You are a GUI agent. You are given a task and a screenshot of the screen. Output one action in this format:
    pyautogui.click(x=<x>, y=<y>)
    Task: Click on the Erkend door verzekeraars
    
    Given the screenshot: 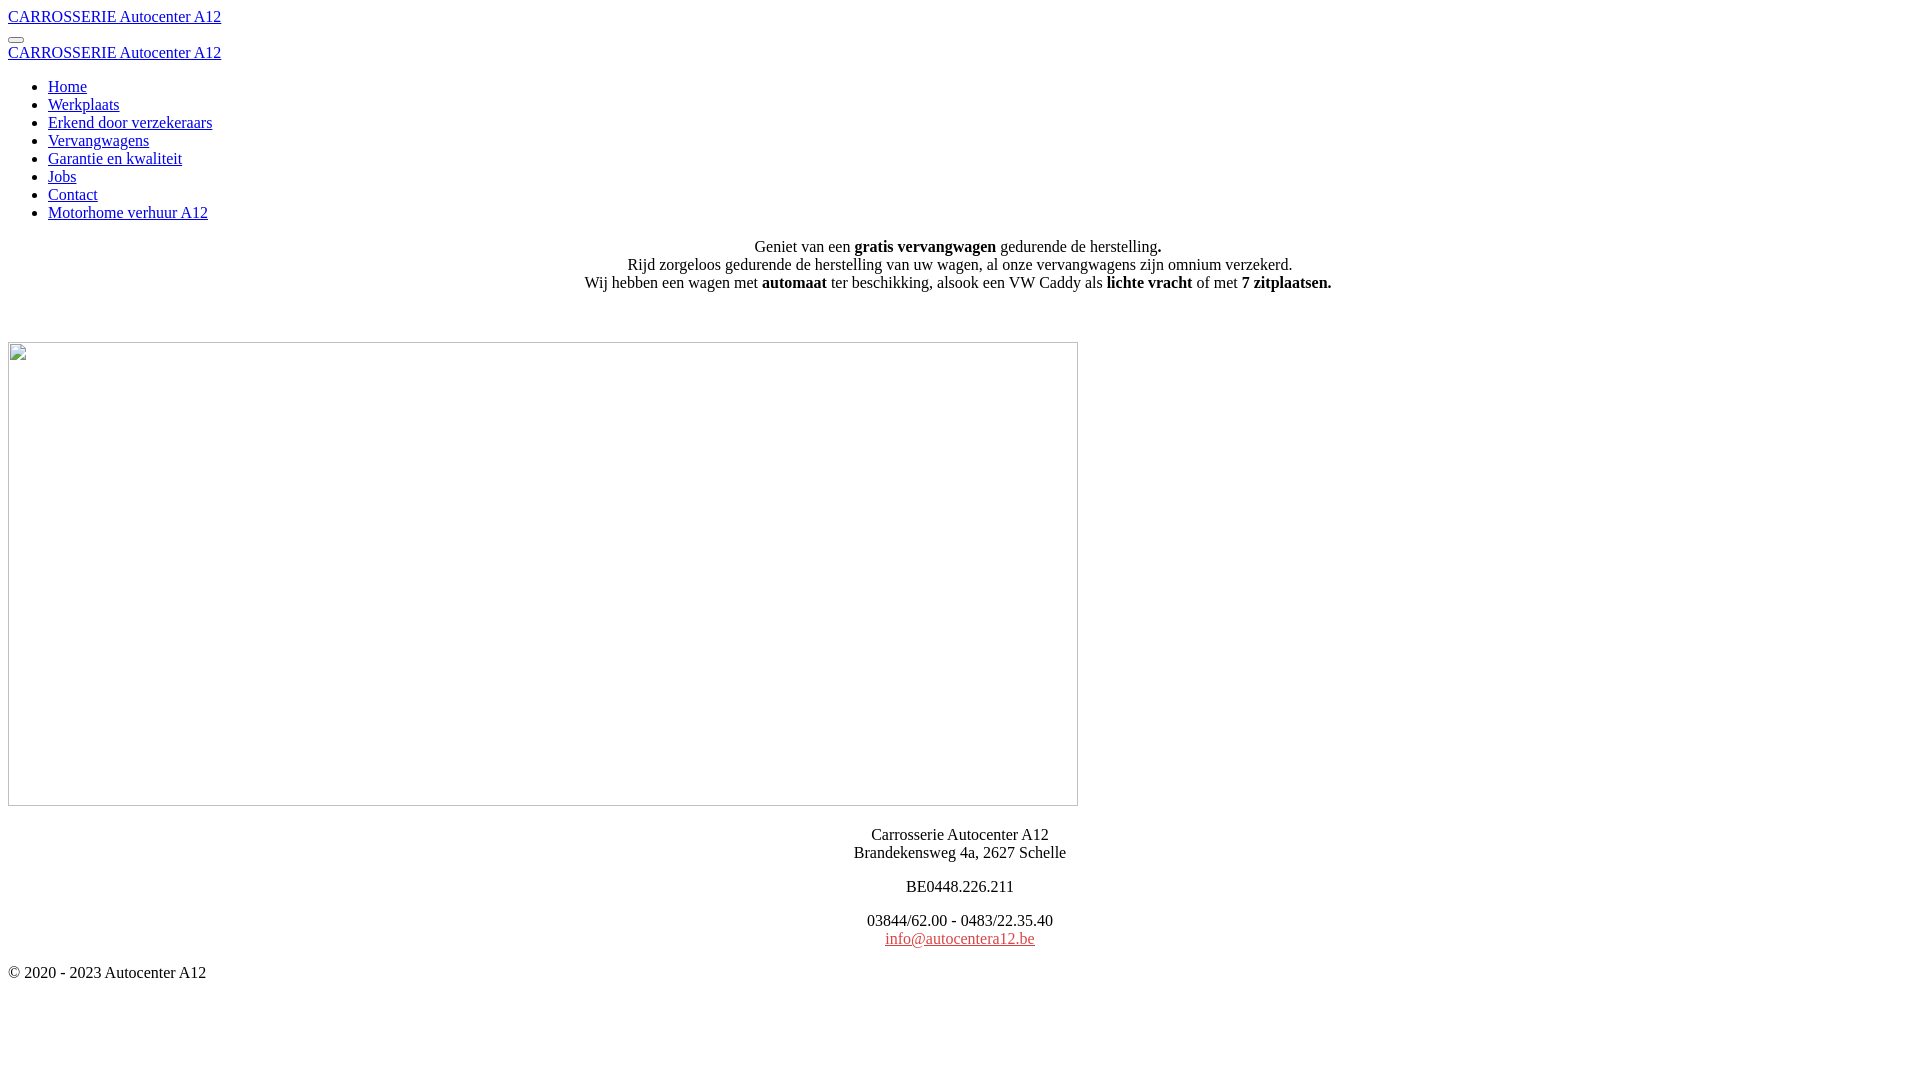 What is the action you would take?
    pyautogui.click(x=130, y=122)
    